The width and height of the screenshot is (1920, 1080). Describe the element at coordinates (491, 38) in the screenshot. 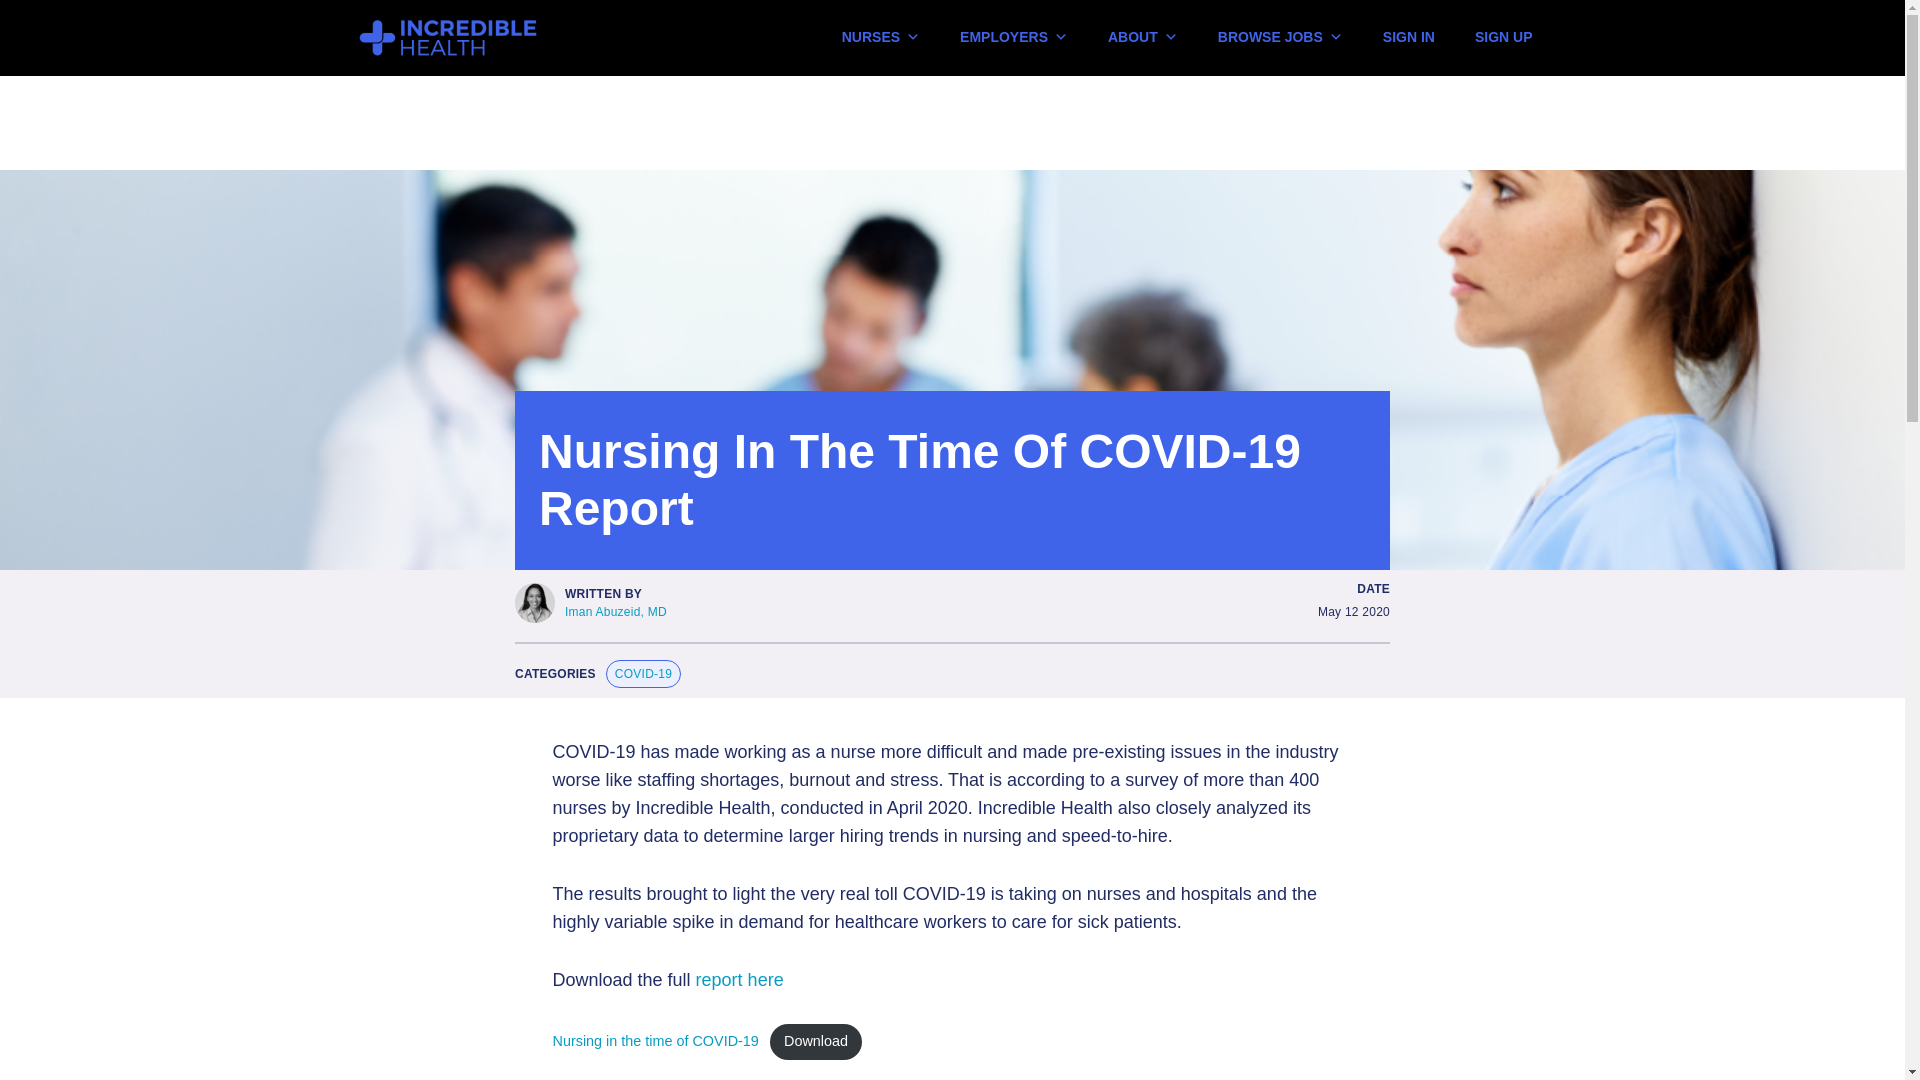

I see `INCREDIBLE HEALTH` at that location.